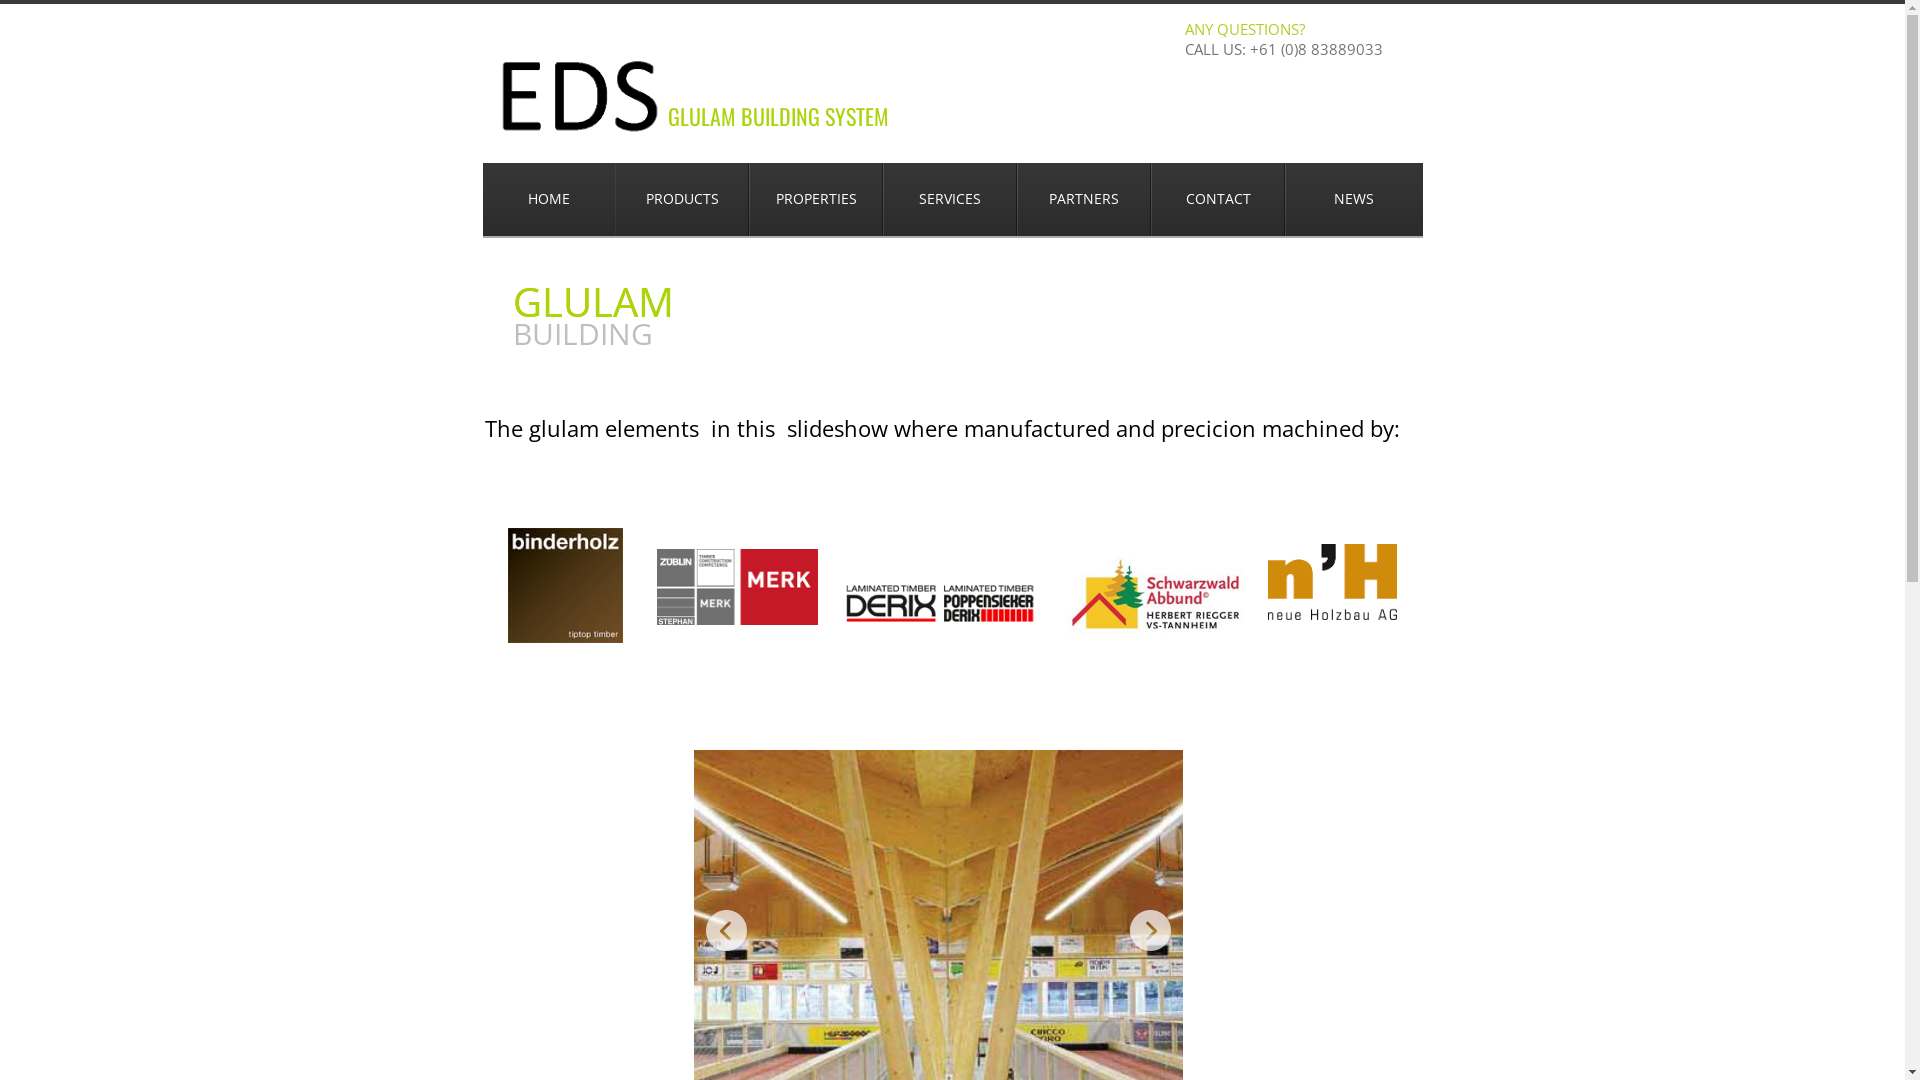 The height and width of the screenshot is (1080, 1920). I want to click on SERVICES, so click(950, 200).